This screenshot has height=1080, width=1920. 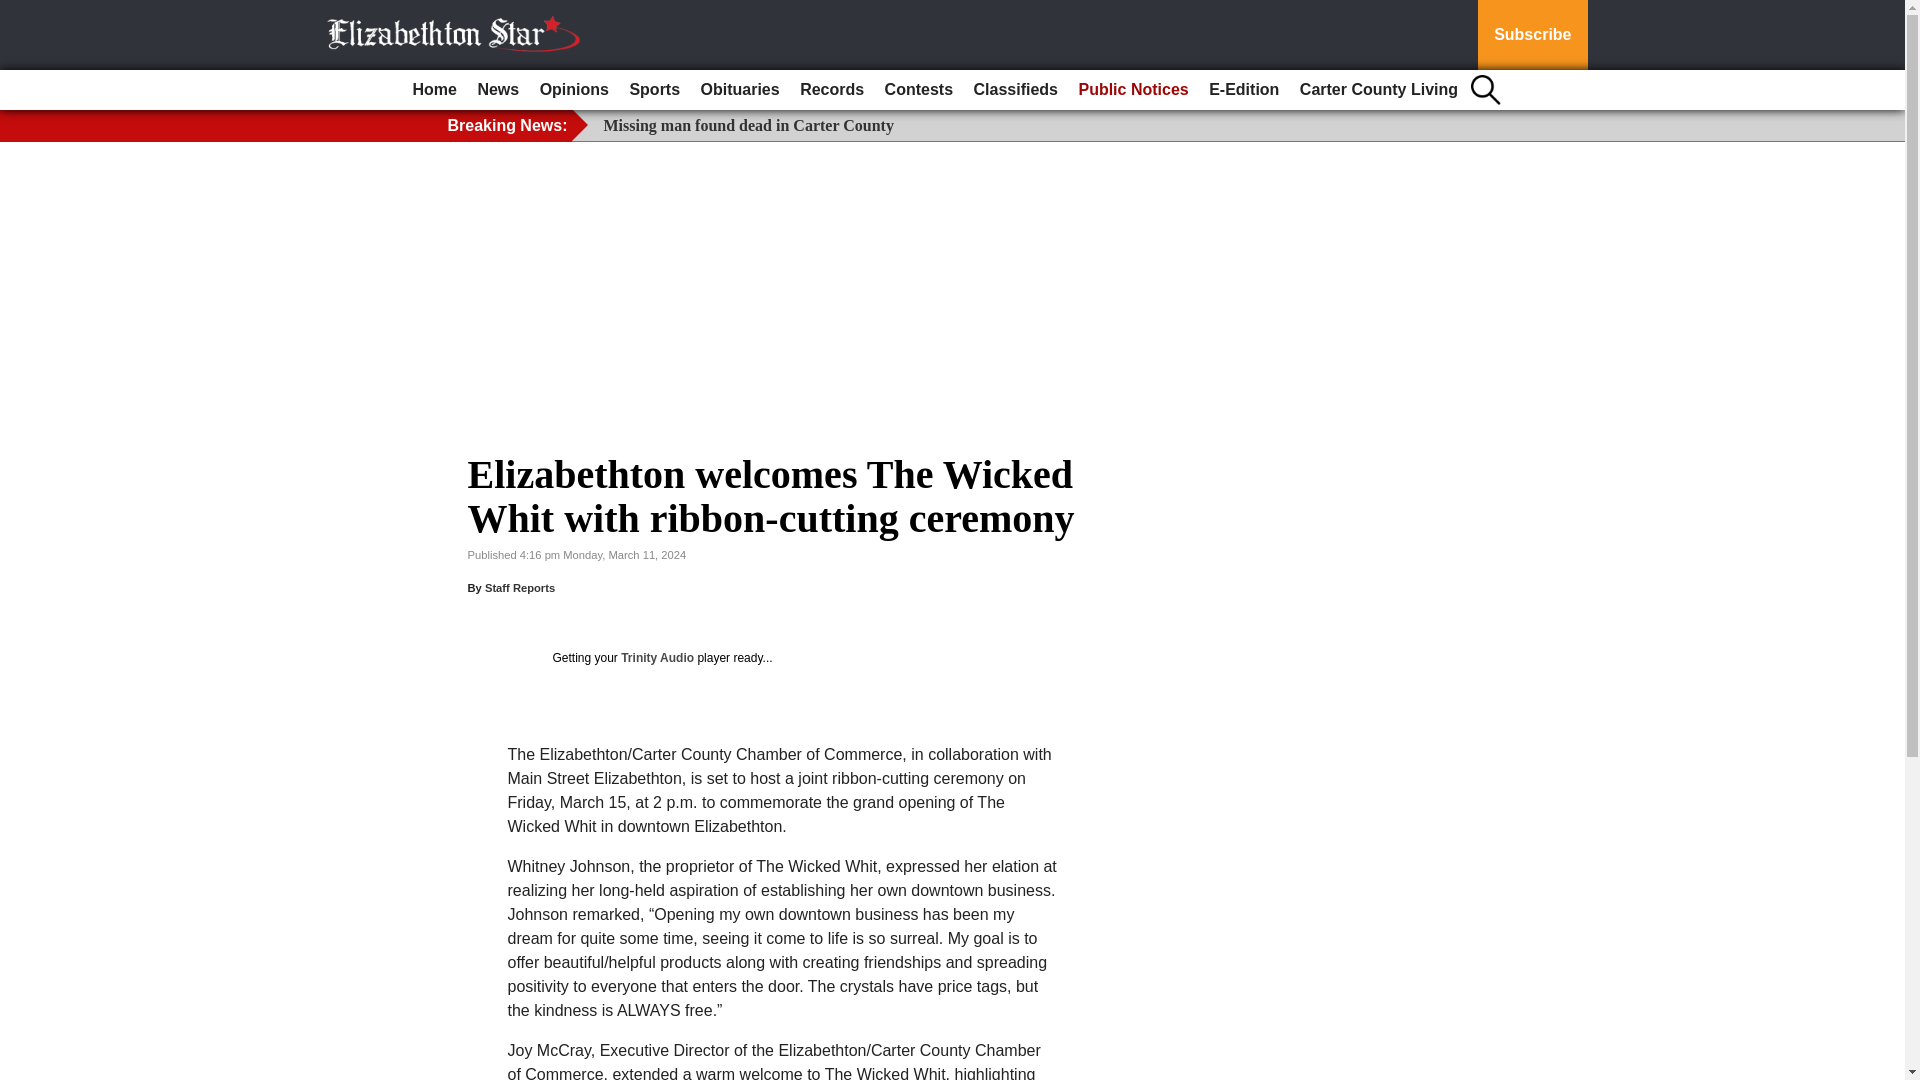 What do you see at coordinates (919, 90) in the screenshot?
I see `Contests` at bounding box center [919, 90].